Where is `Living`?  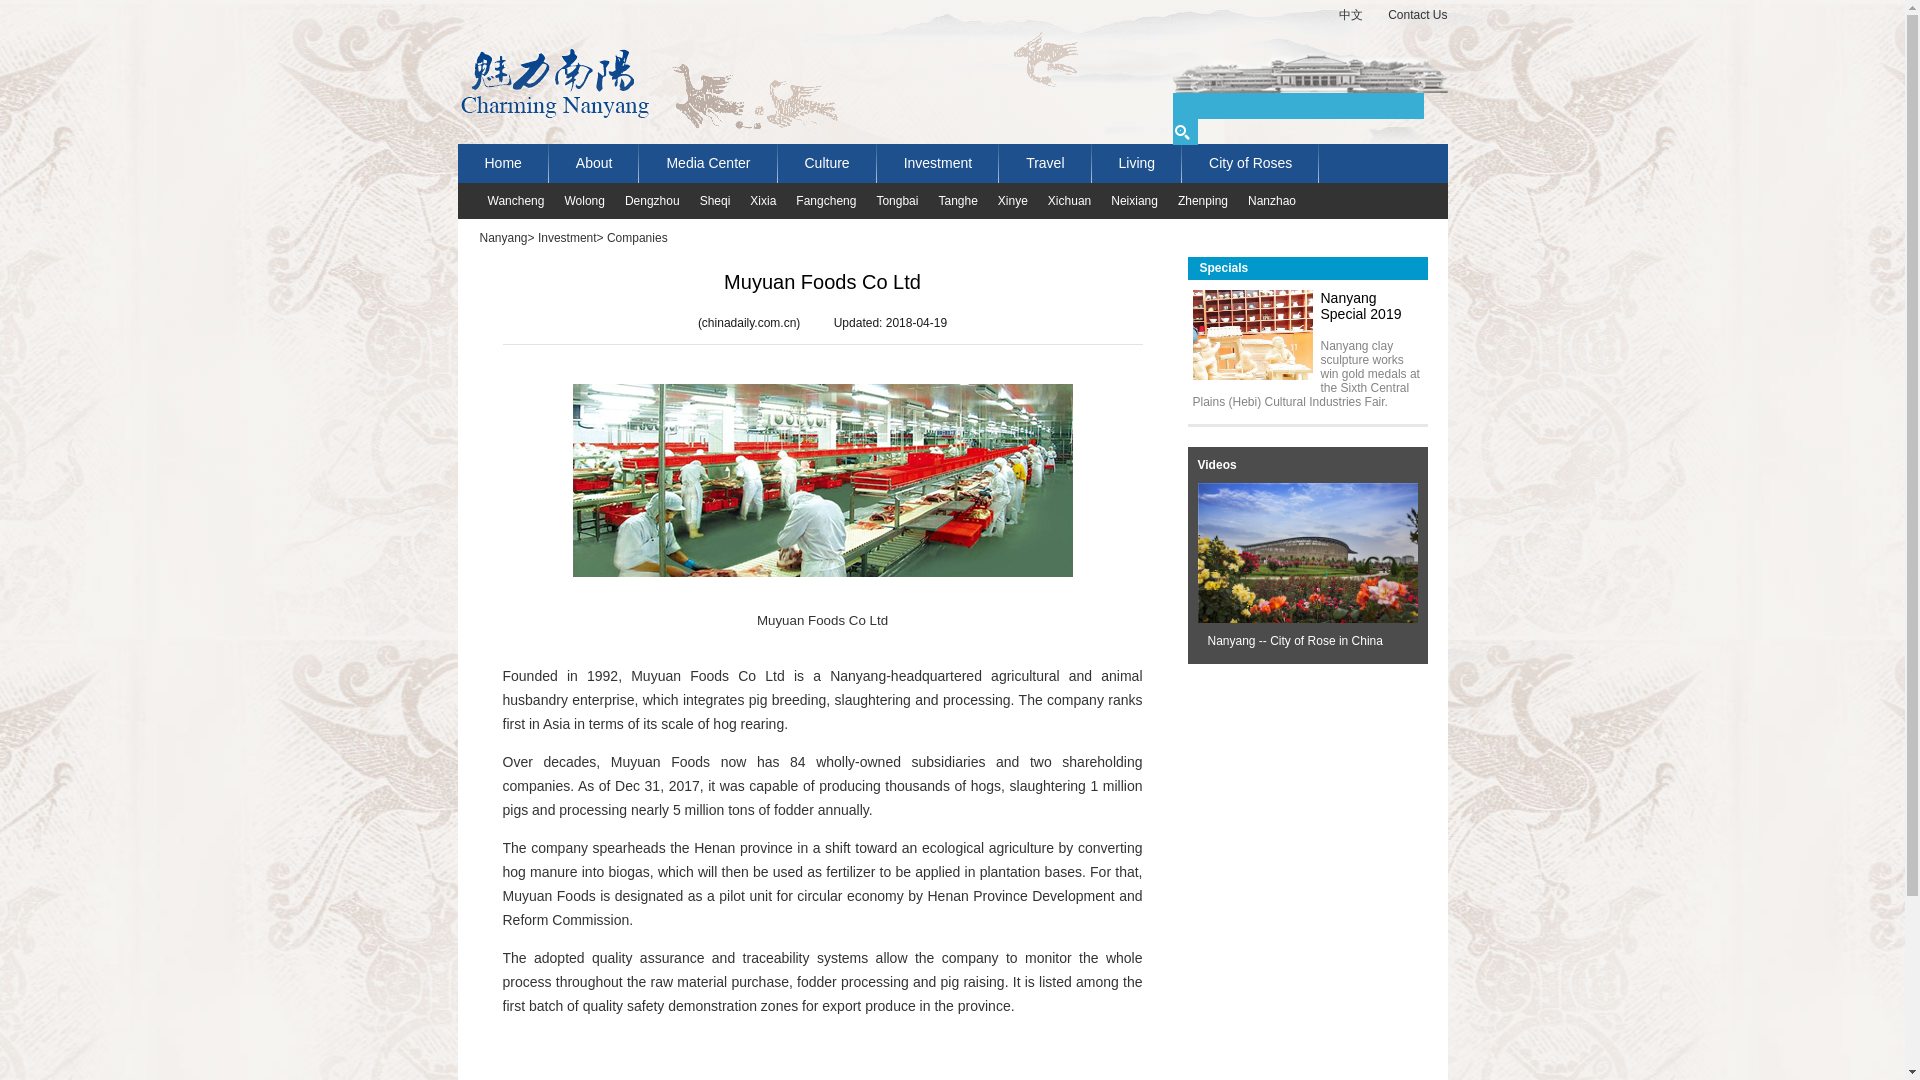
Living is located at coordinates (1137, 162).